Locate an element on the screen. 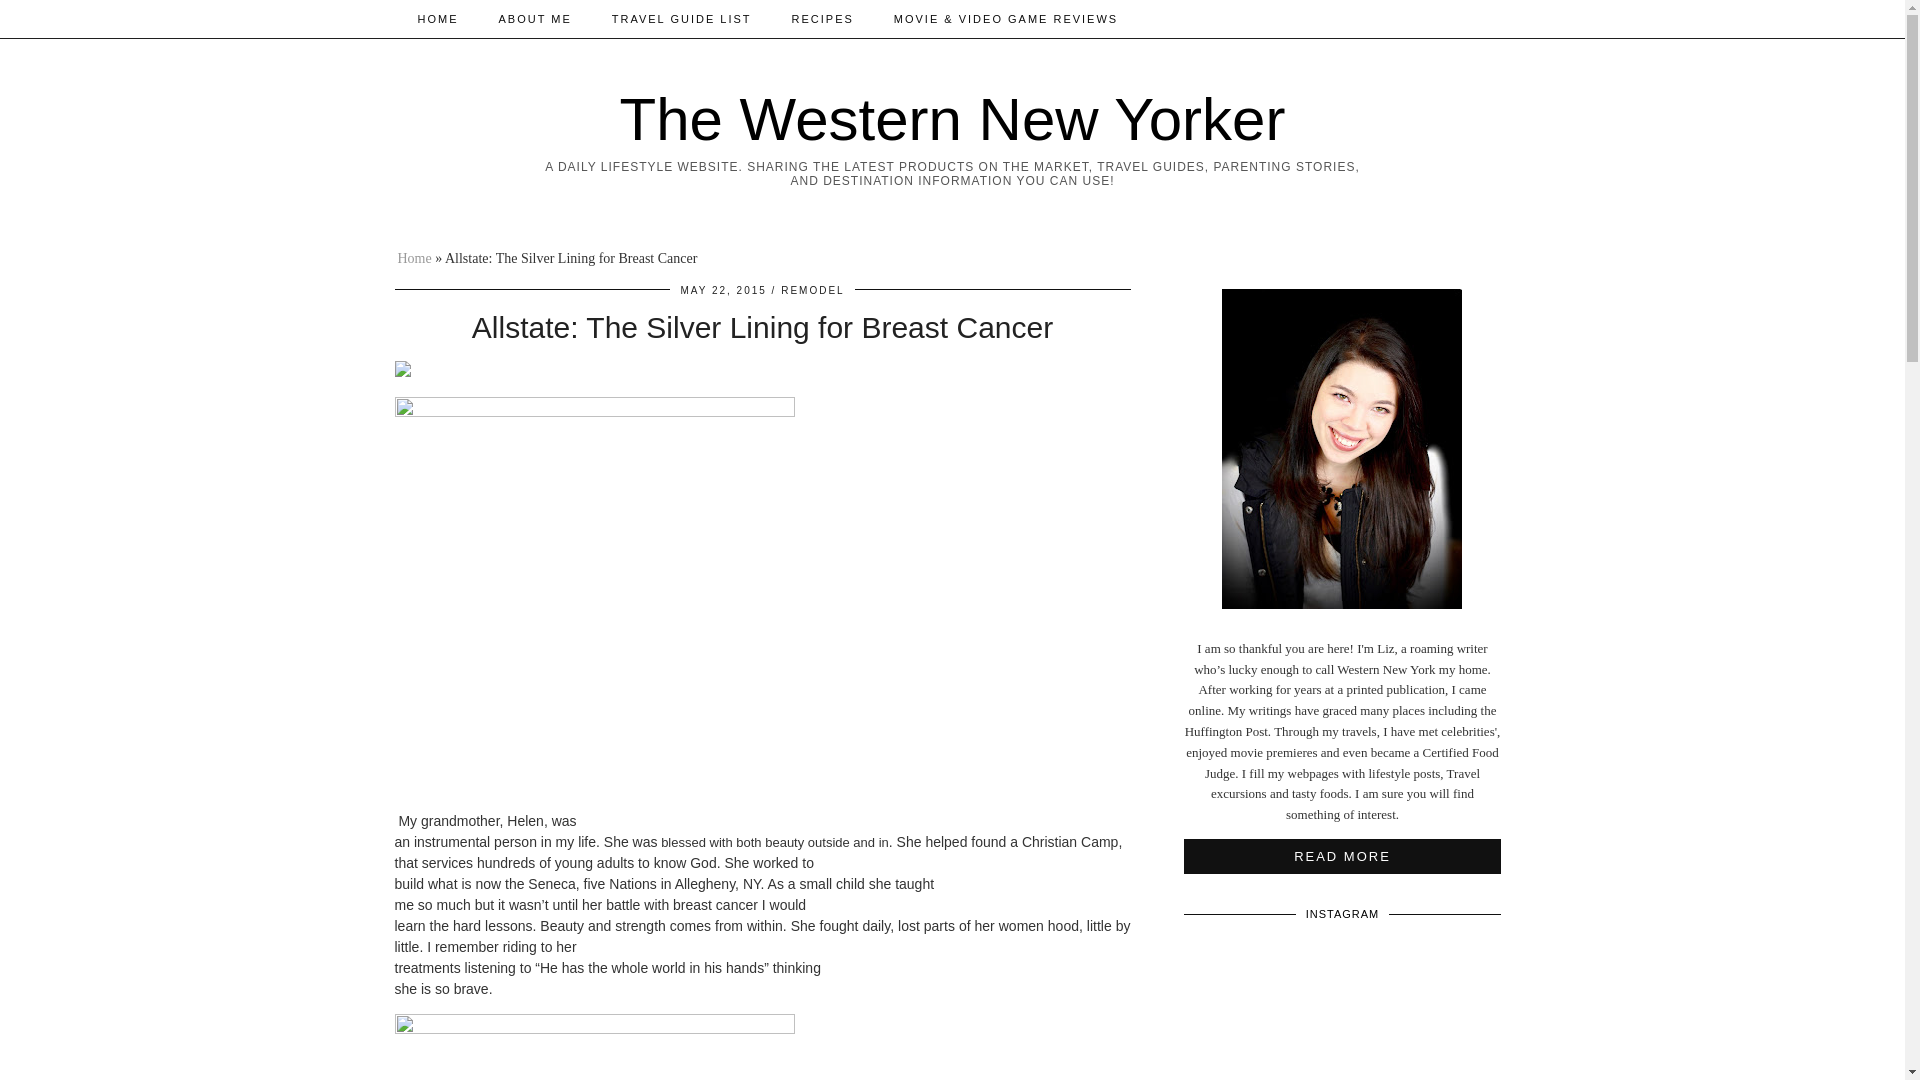 The height and width of the screenshot is (1080, 1920). HOME is located at coordinates (438, 18).